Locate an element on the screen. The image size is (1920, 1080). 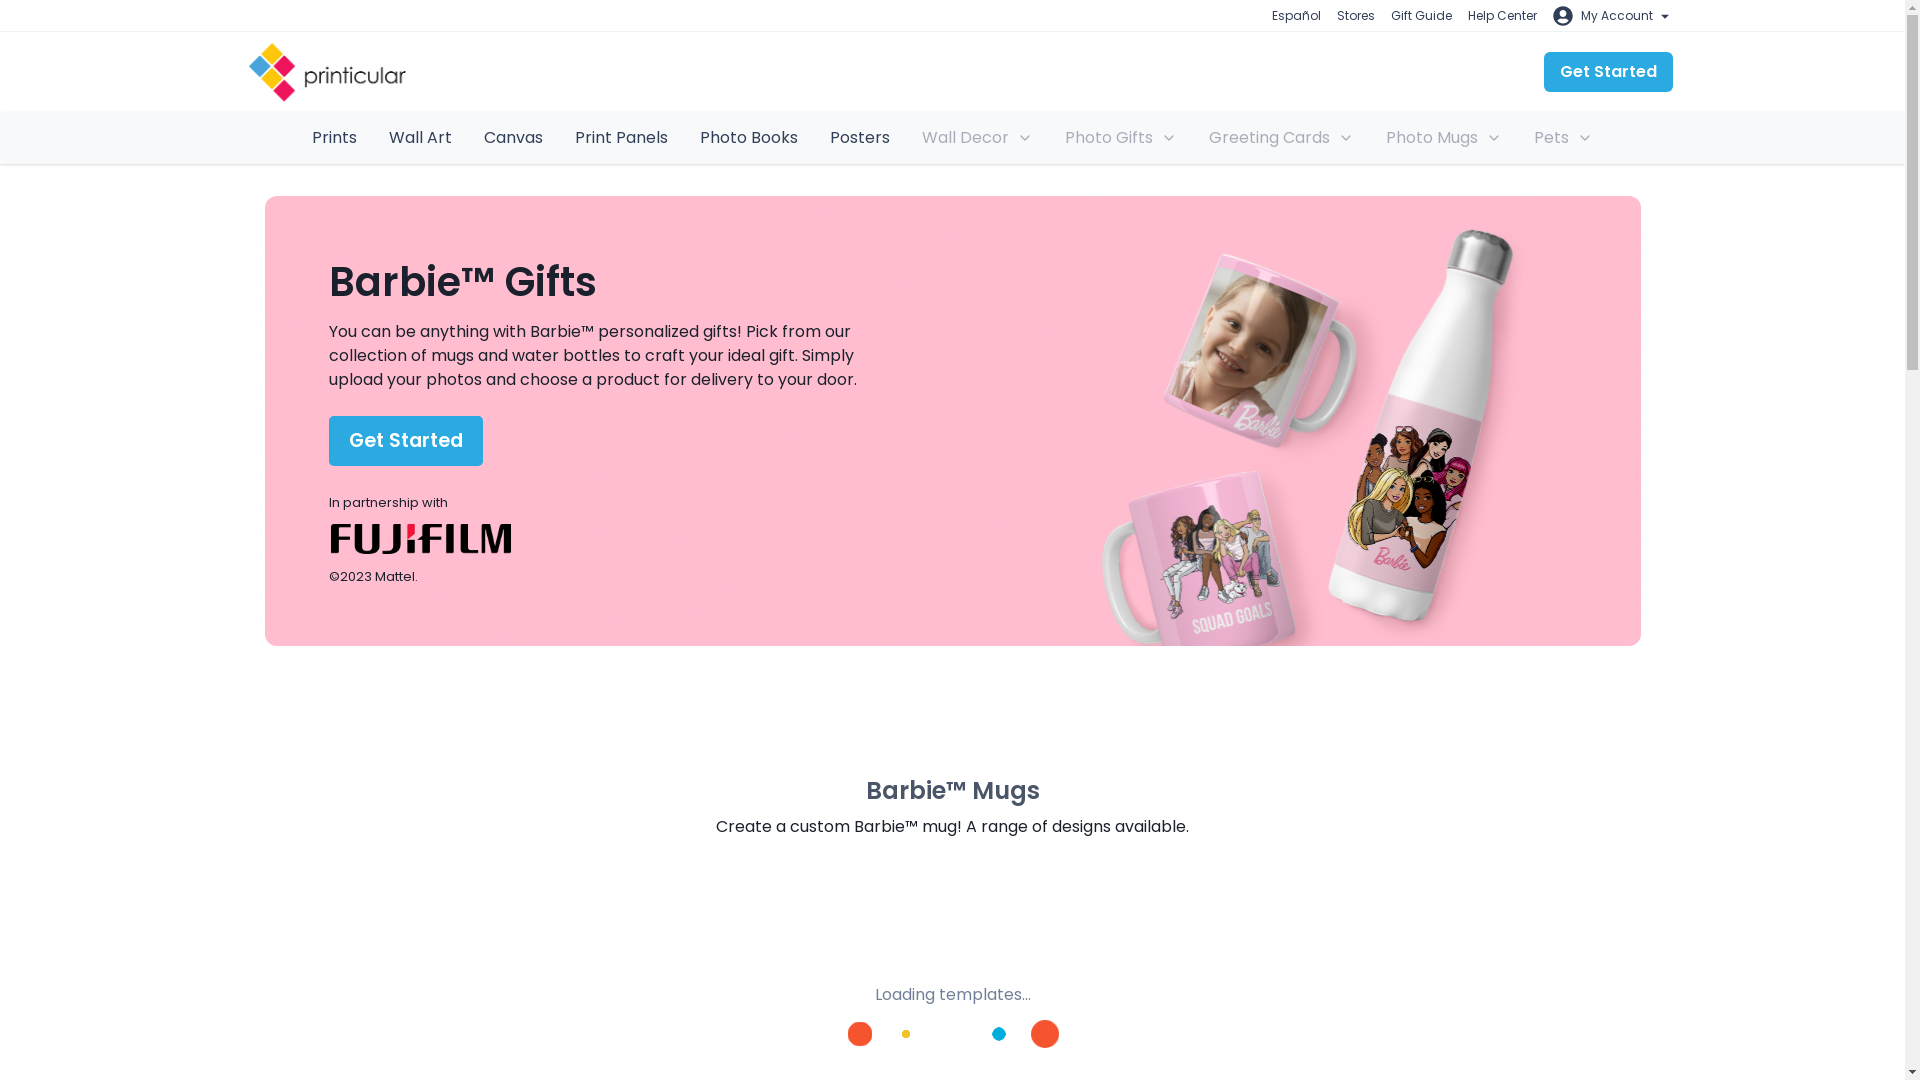
Wall Art is located at coordinates (420, 138).